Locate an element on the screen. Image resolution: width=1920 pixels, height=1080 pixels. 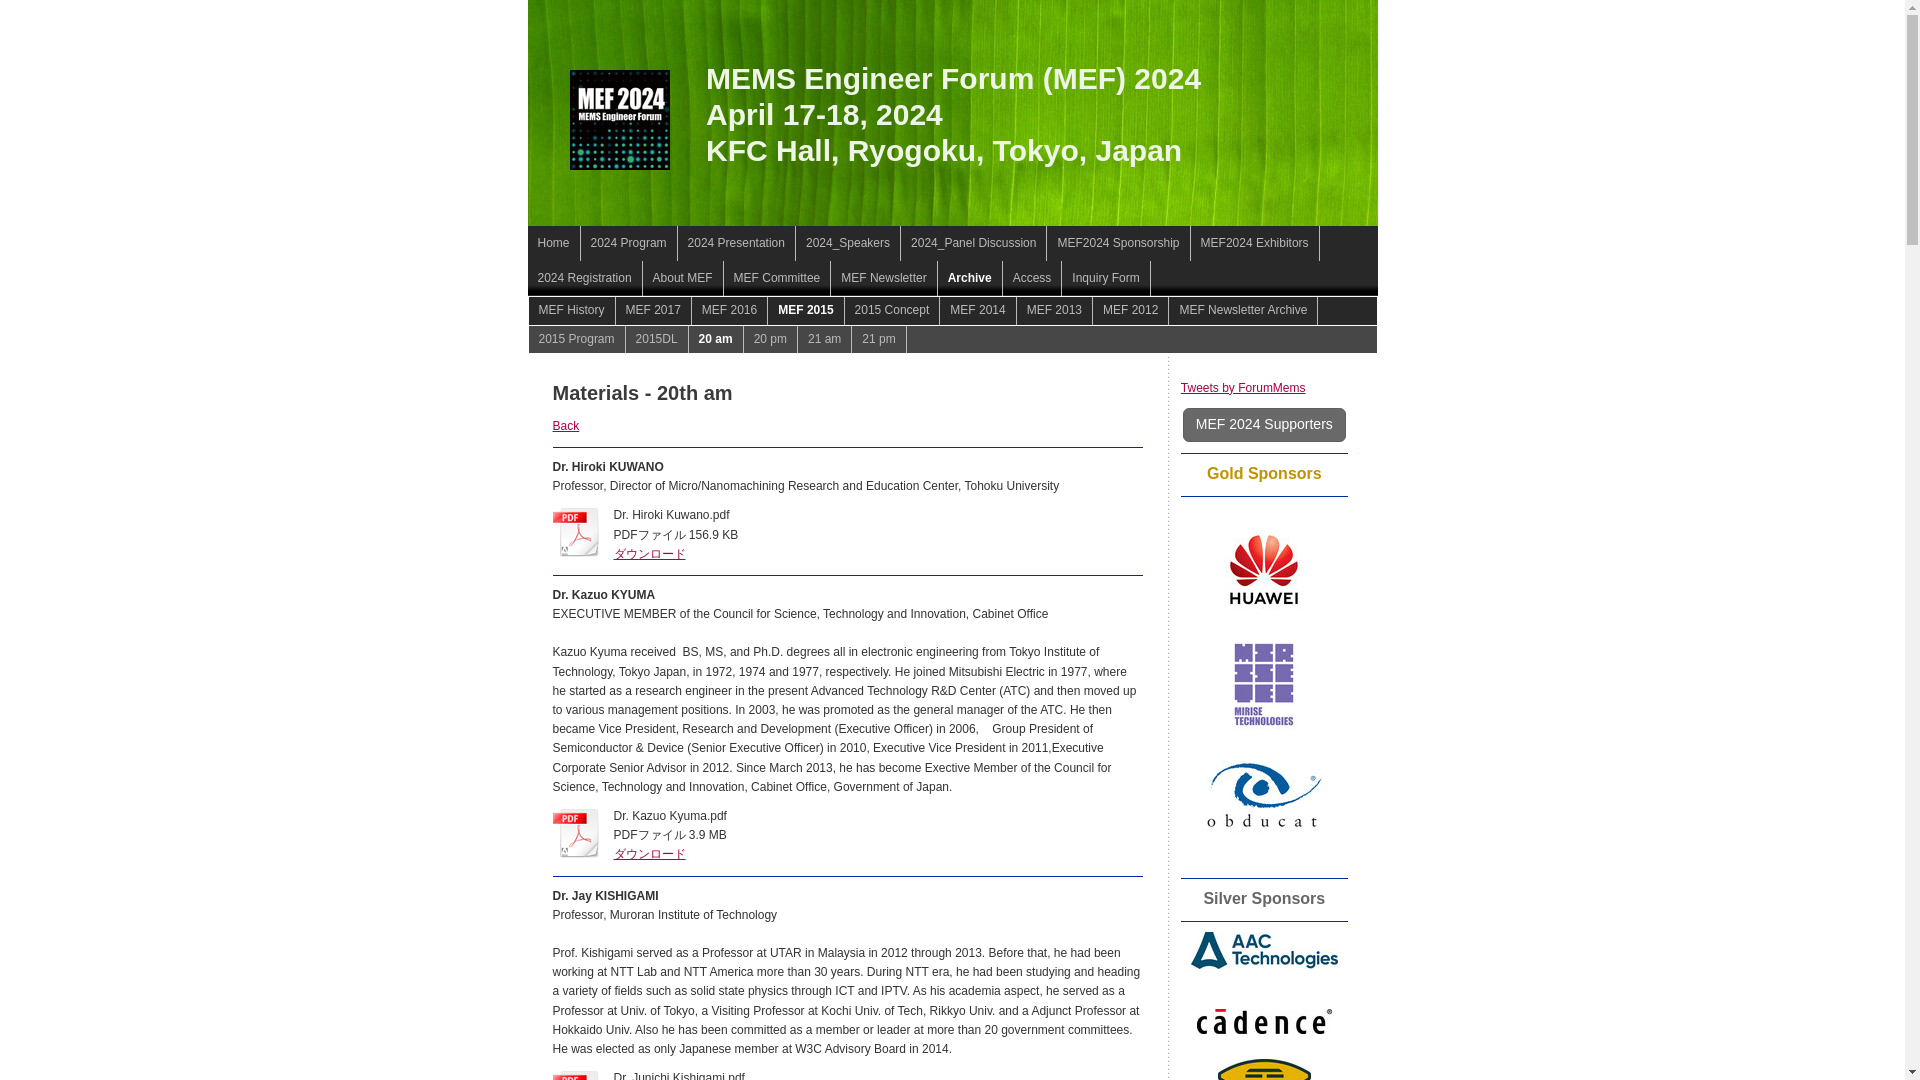
2015DL is located at coordinates (566, 426).